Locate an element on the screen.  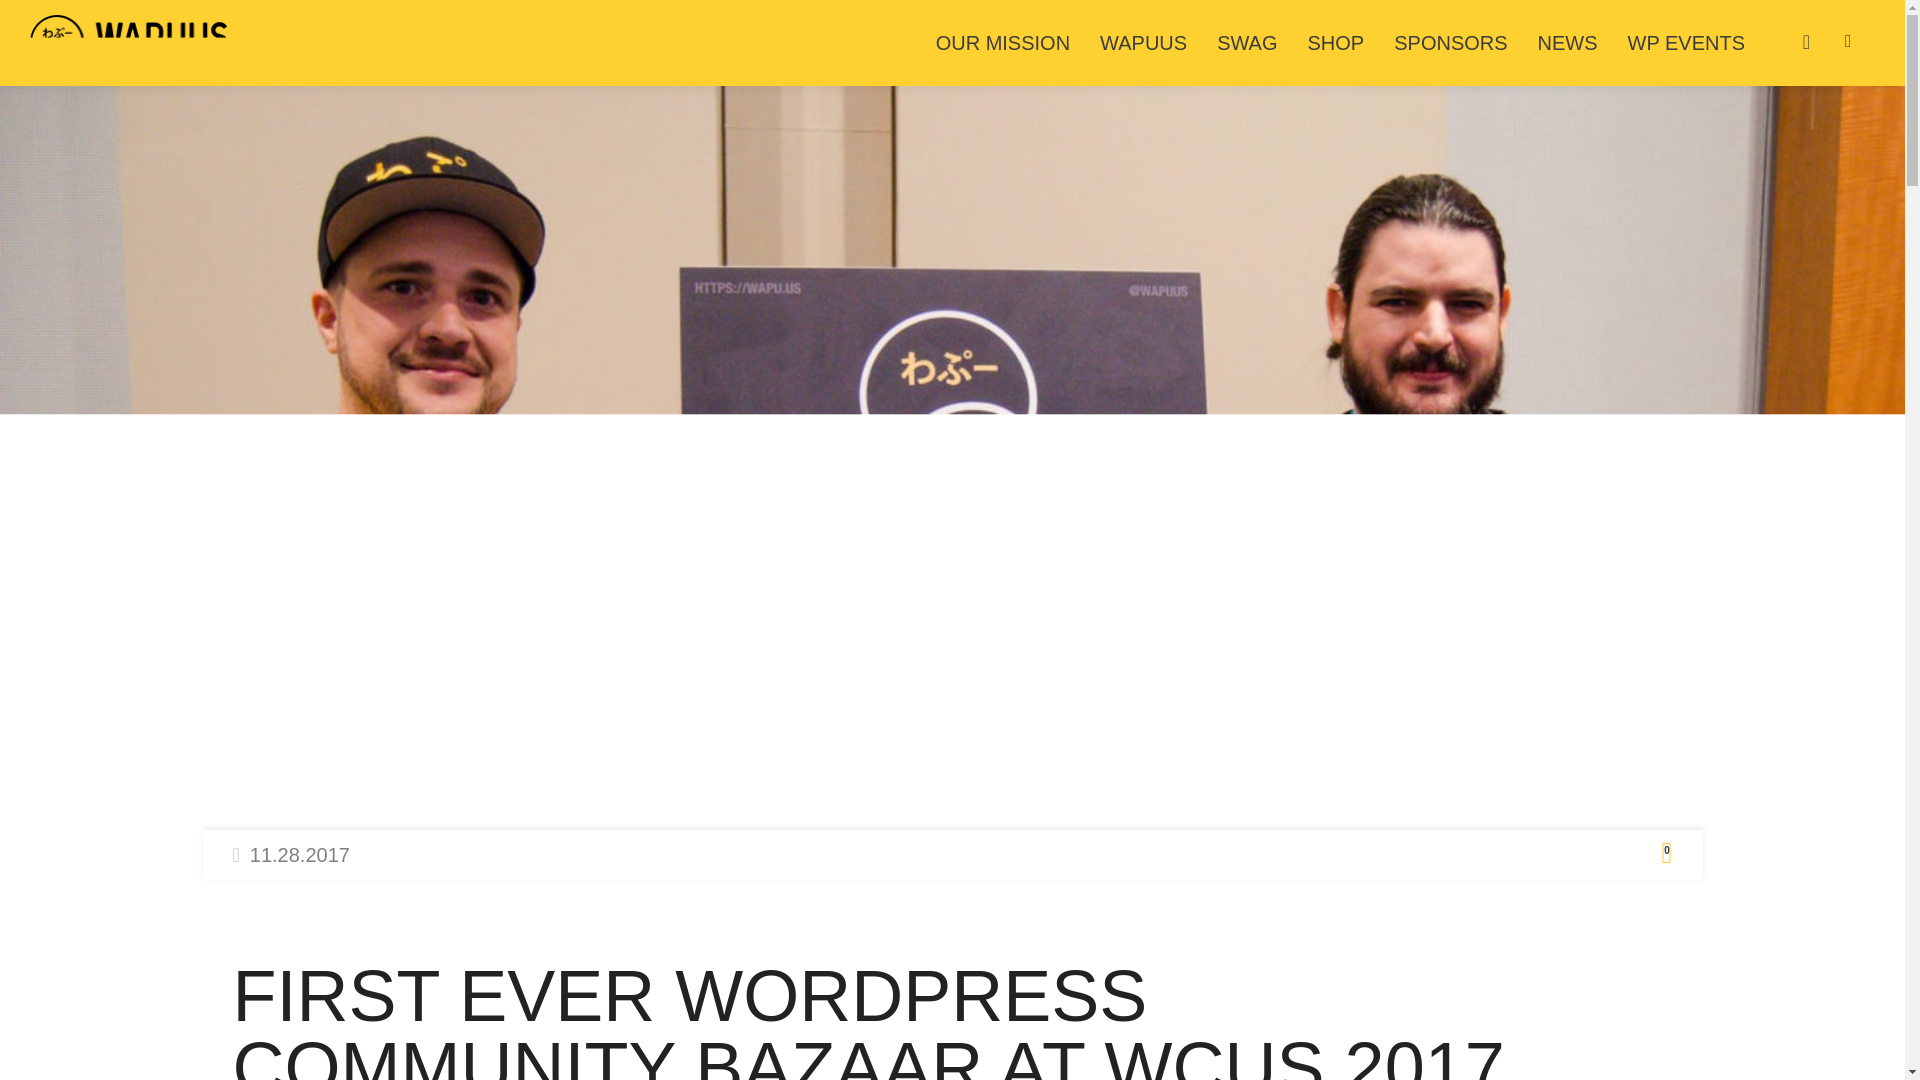
Toggle Search is located at coordinates (1855, 41).